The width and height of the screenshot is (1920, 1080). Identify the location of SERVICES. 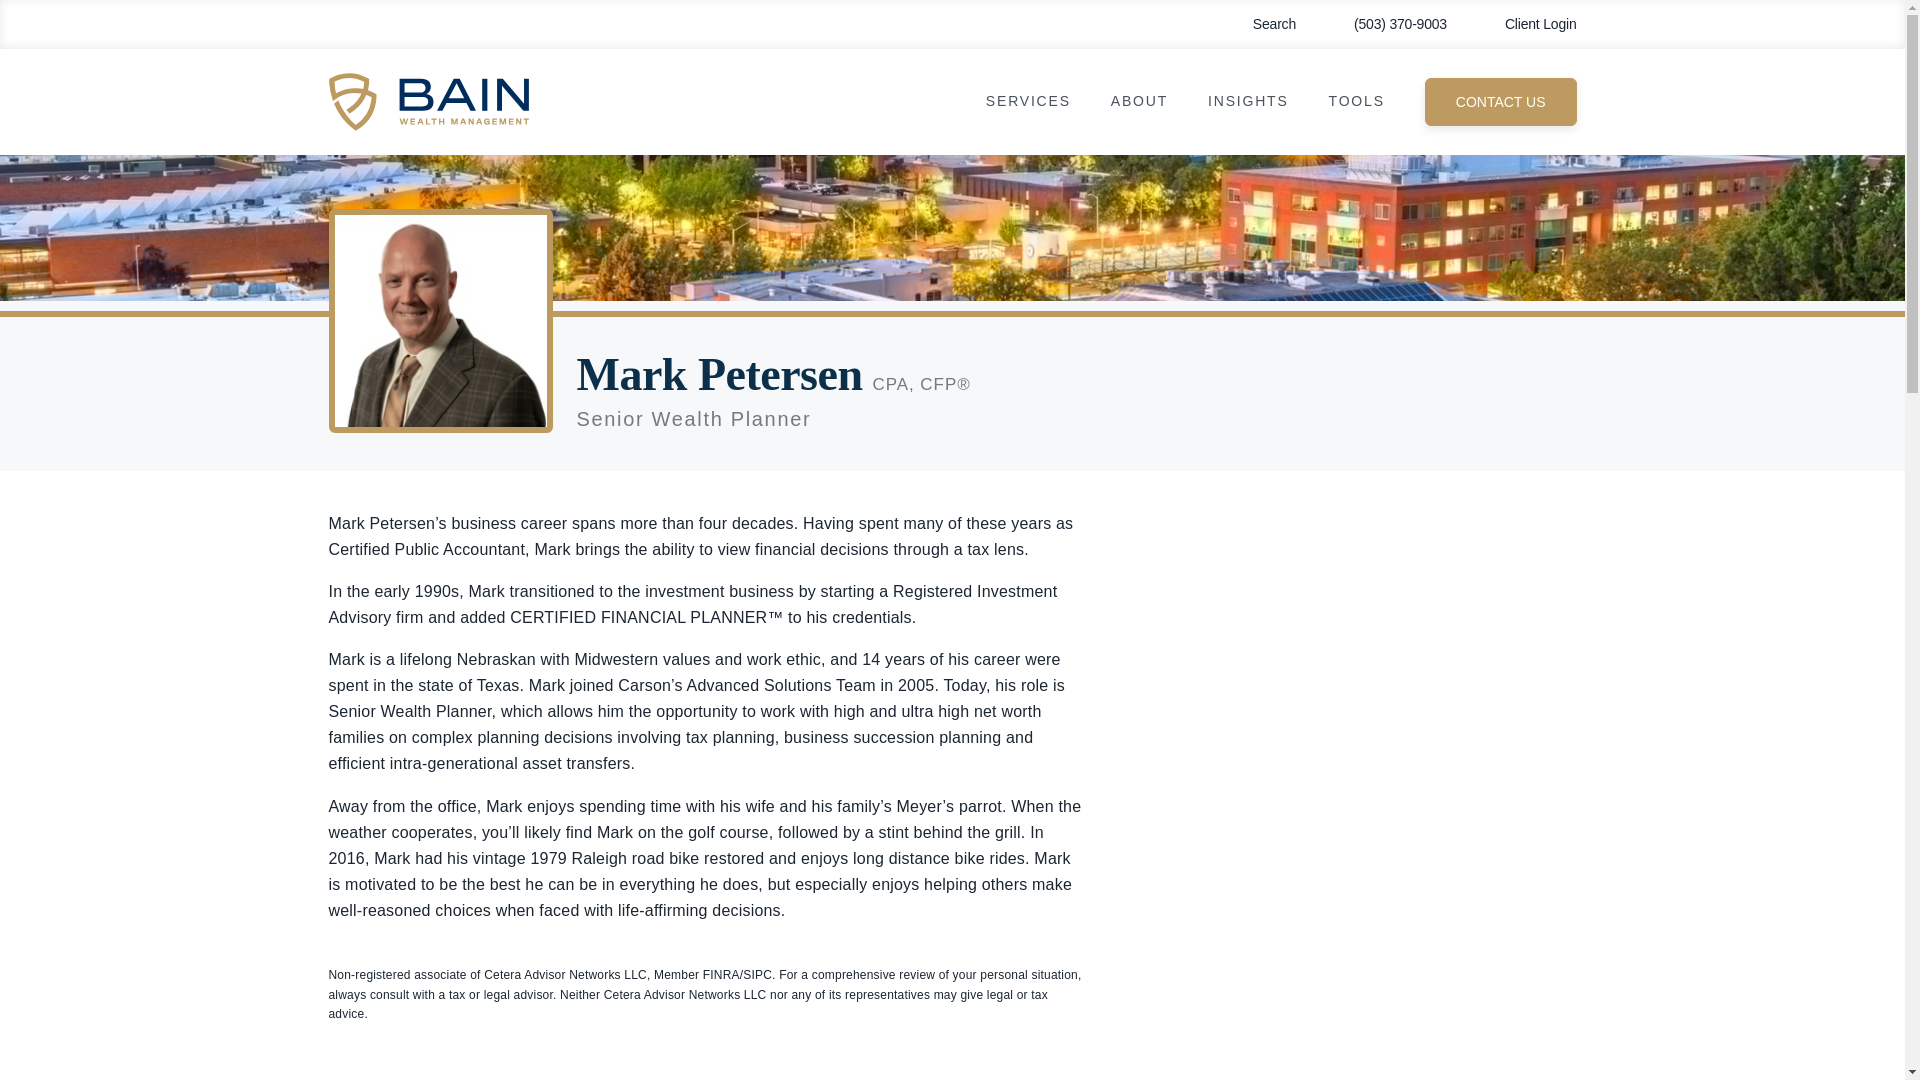
(1028, 102).